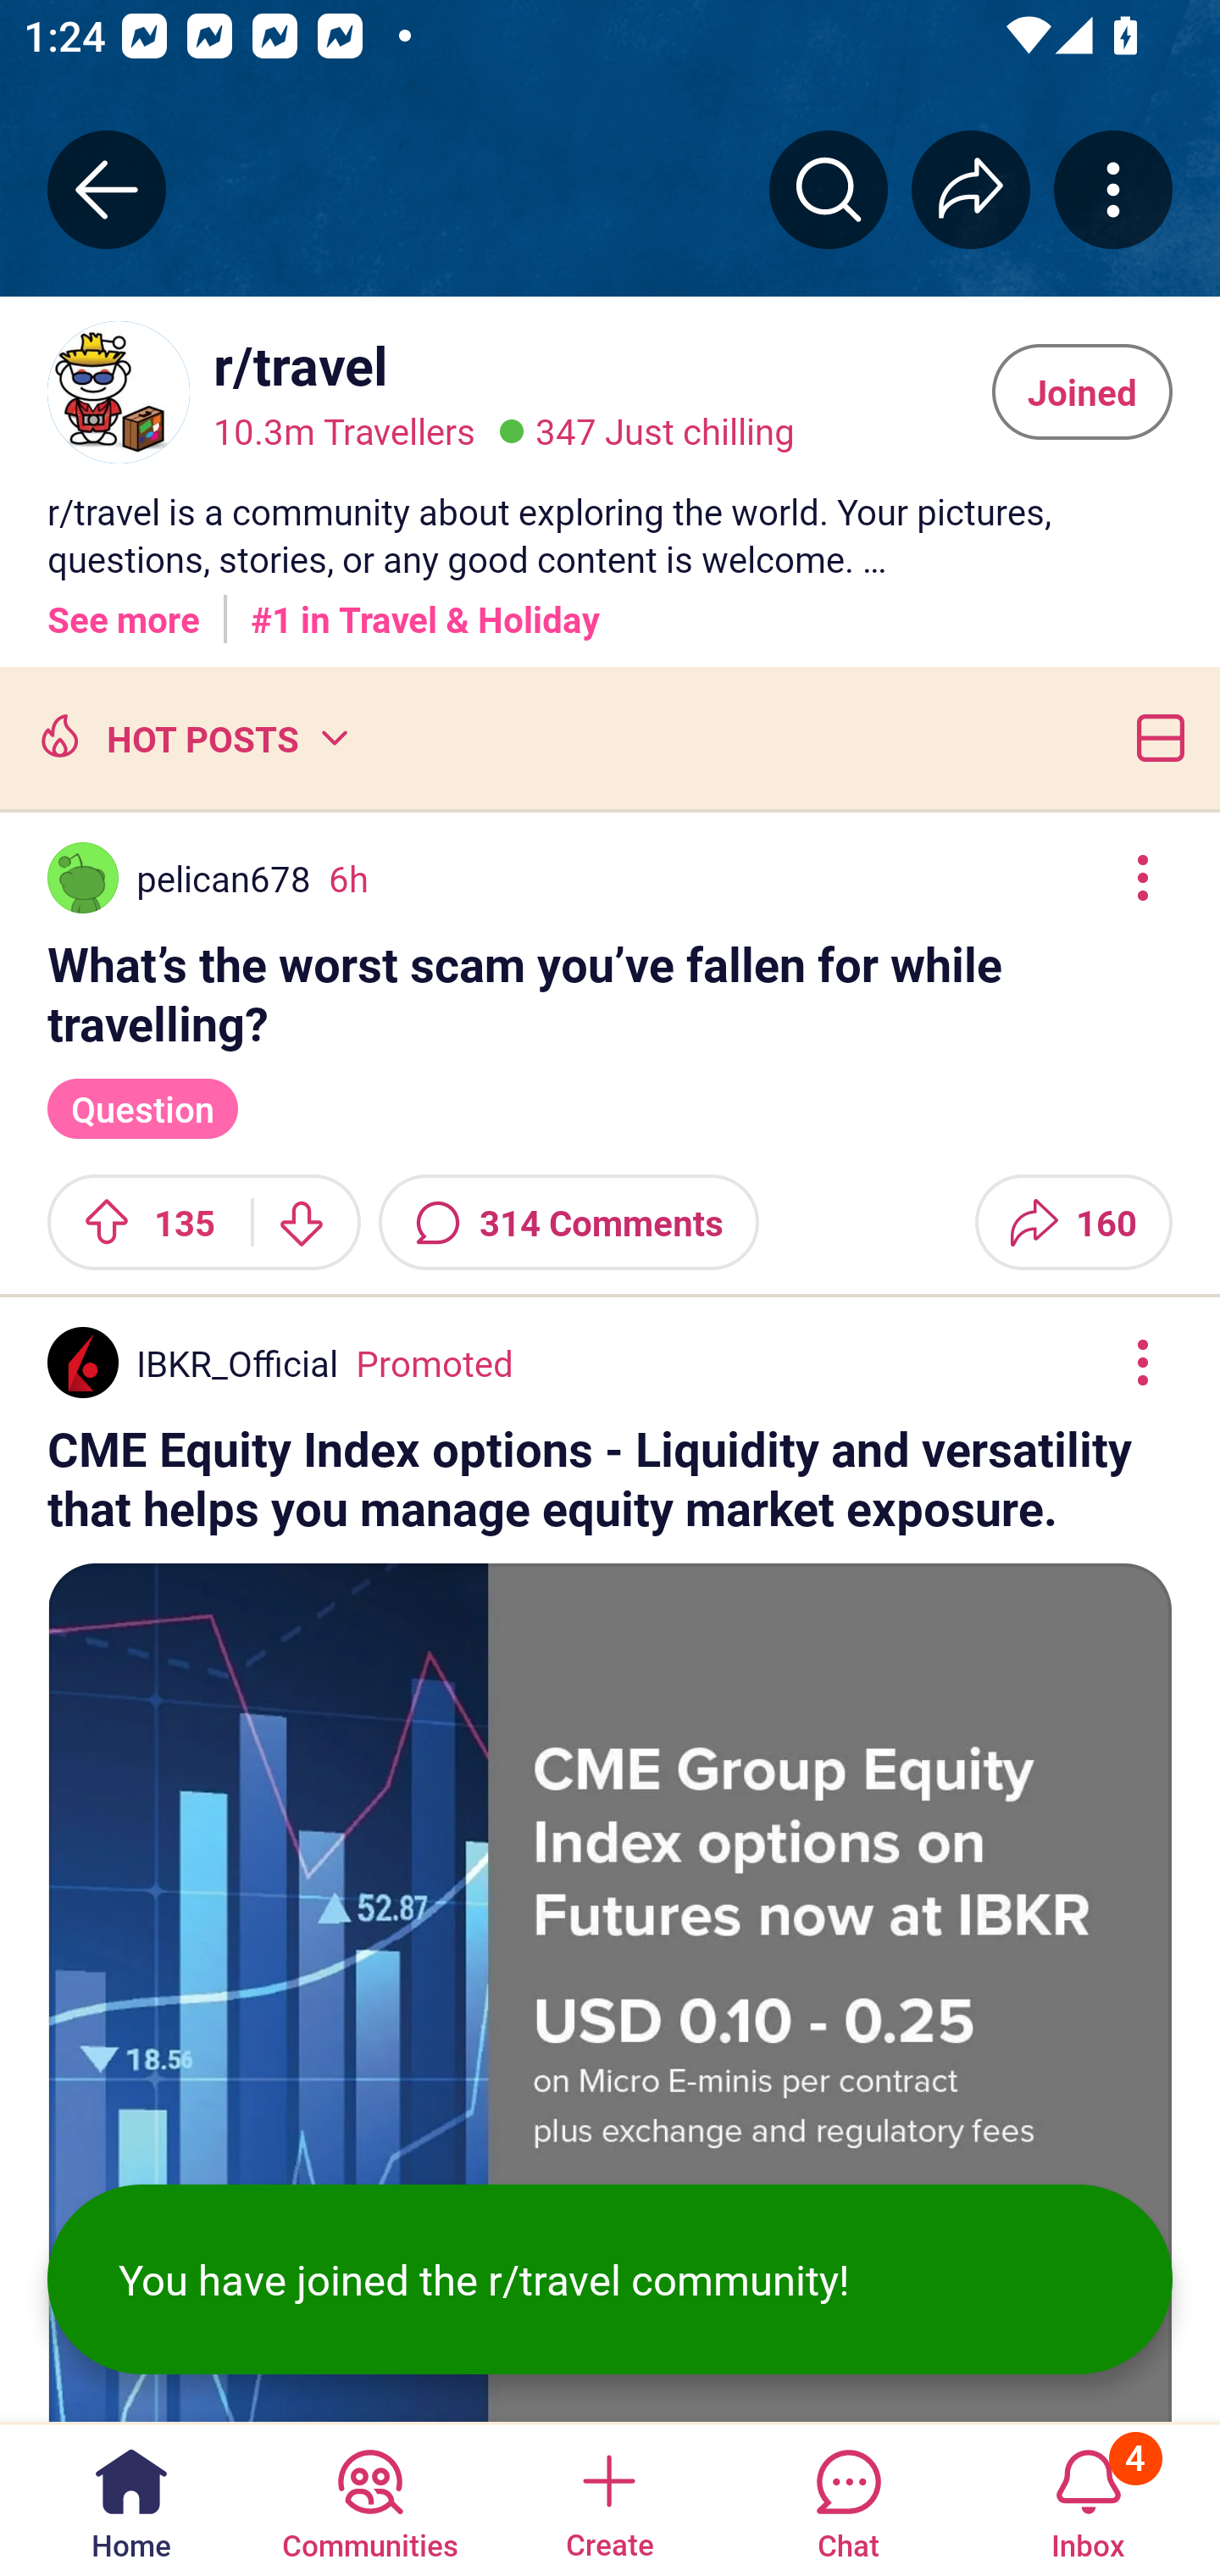 The width and height of the screenshot is (1220, 2576). Describe the element at coordinates (131, 2498) in the screenshot. I see `Home` at that location.